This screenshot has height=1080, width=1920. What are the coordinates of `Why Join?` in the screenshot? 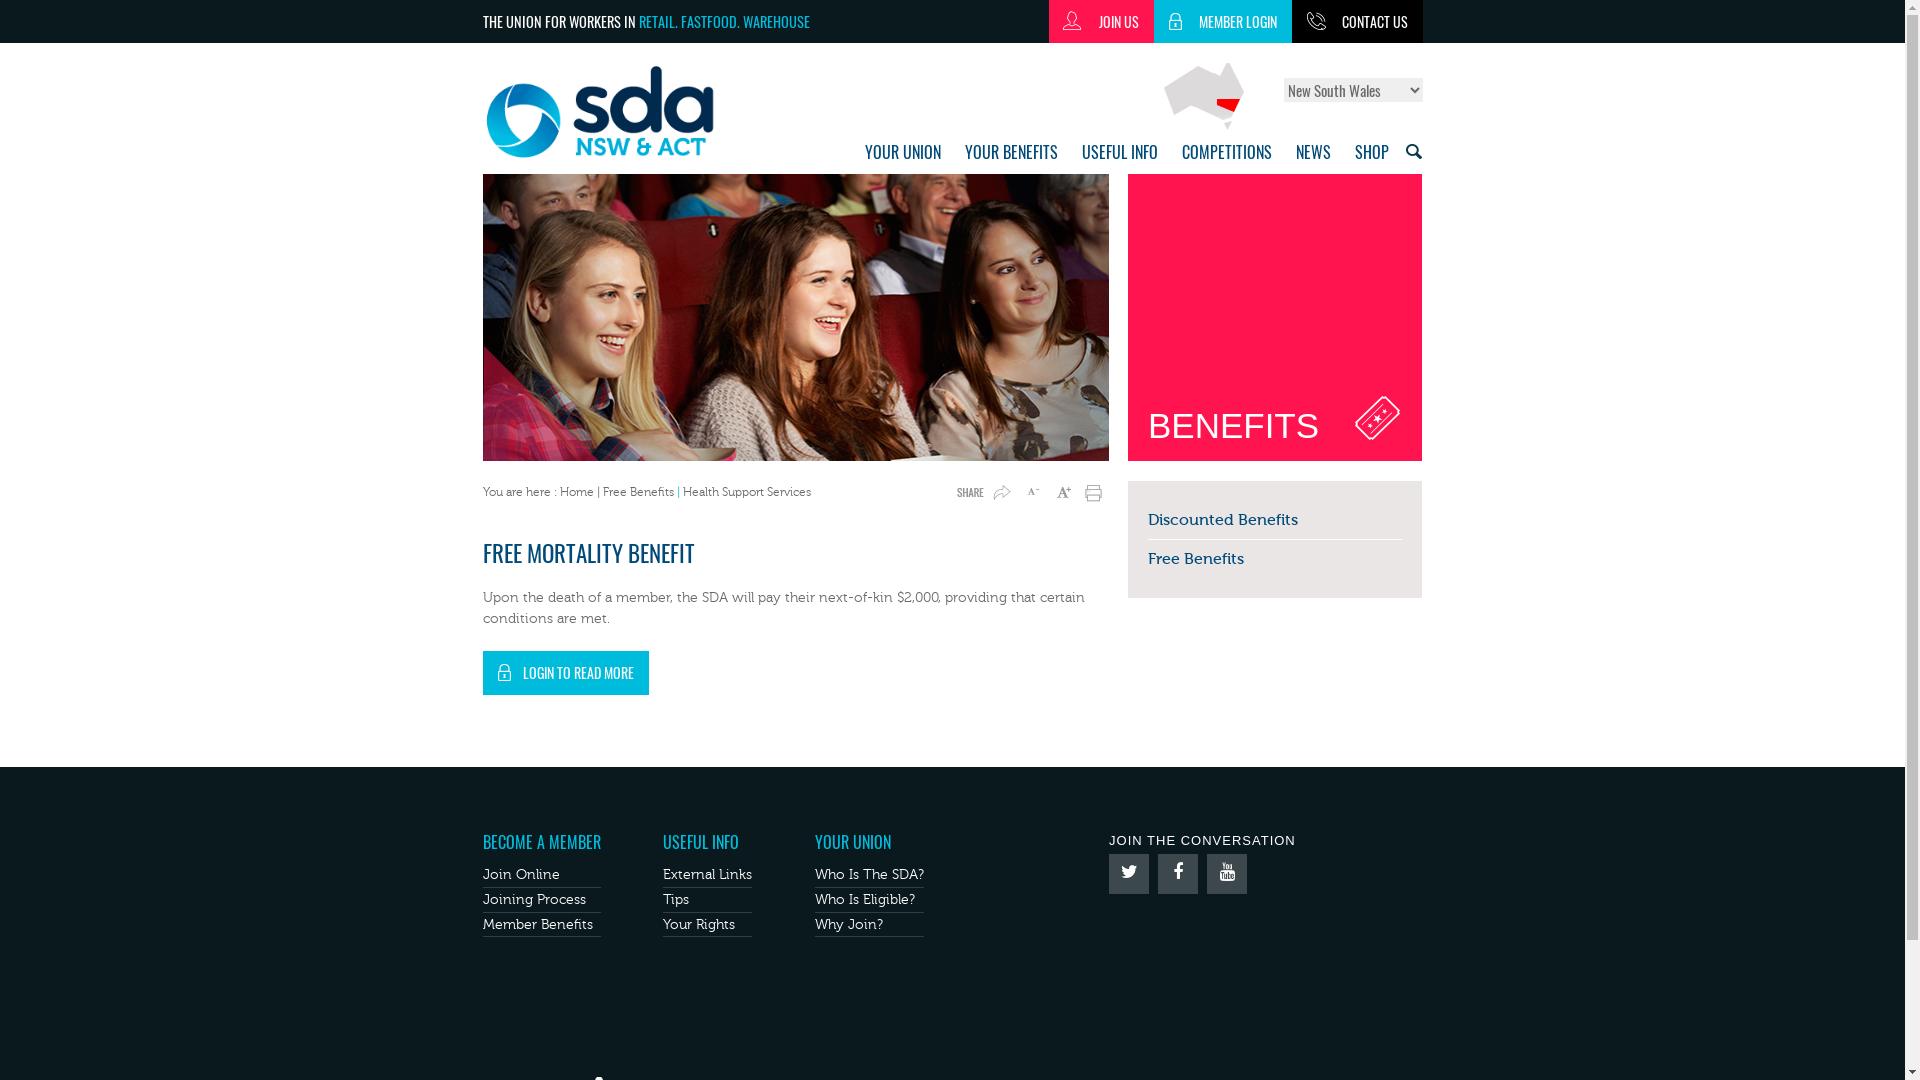 It's located at (849, 925).